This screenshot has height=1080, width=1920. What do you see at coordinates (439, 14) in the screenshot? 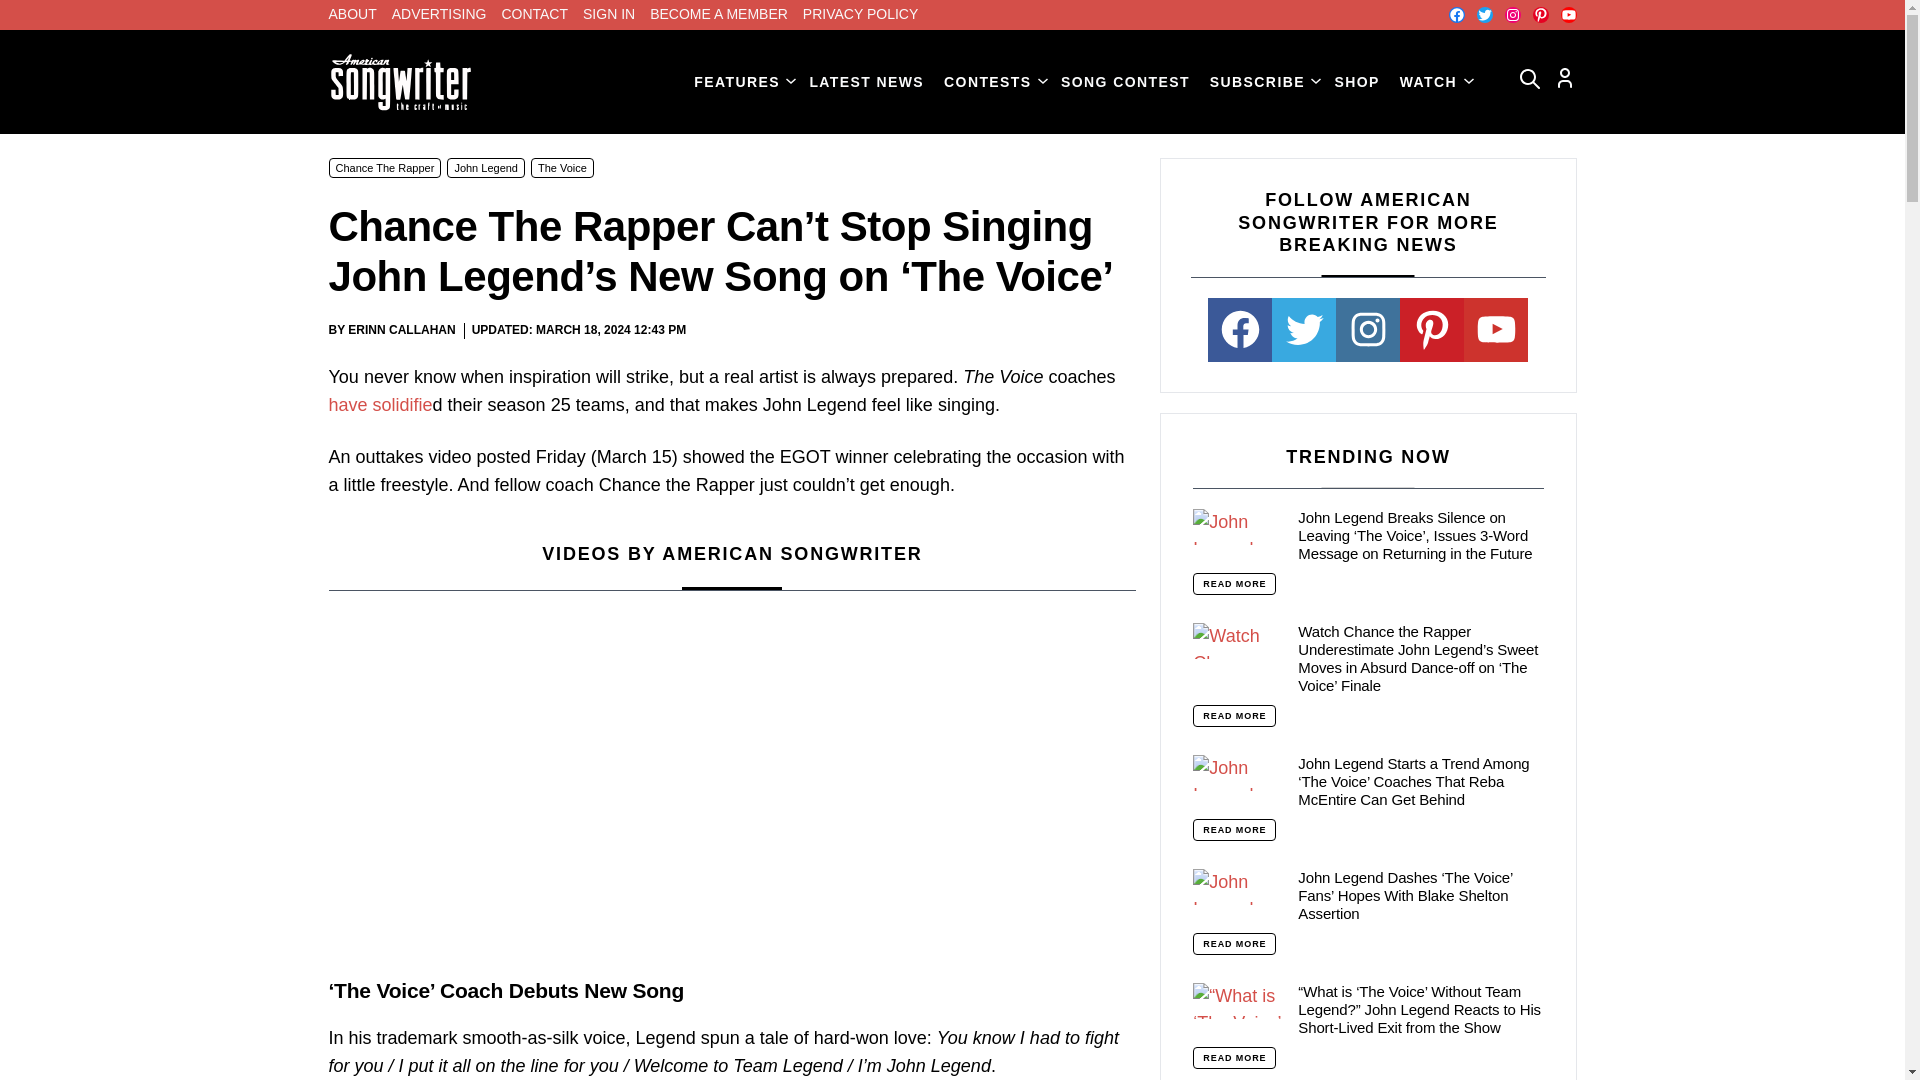
I see `ADVERTISING` at bounding box center [439, 14].